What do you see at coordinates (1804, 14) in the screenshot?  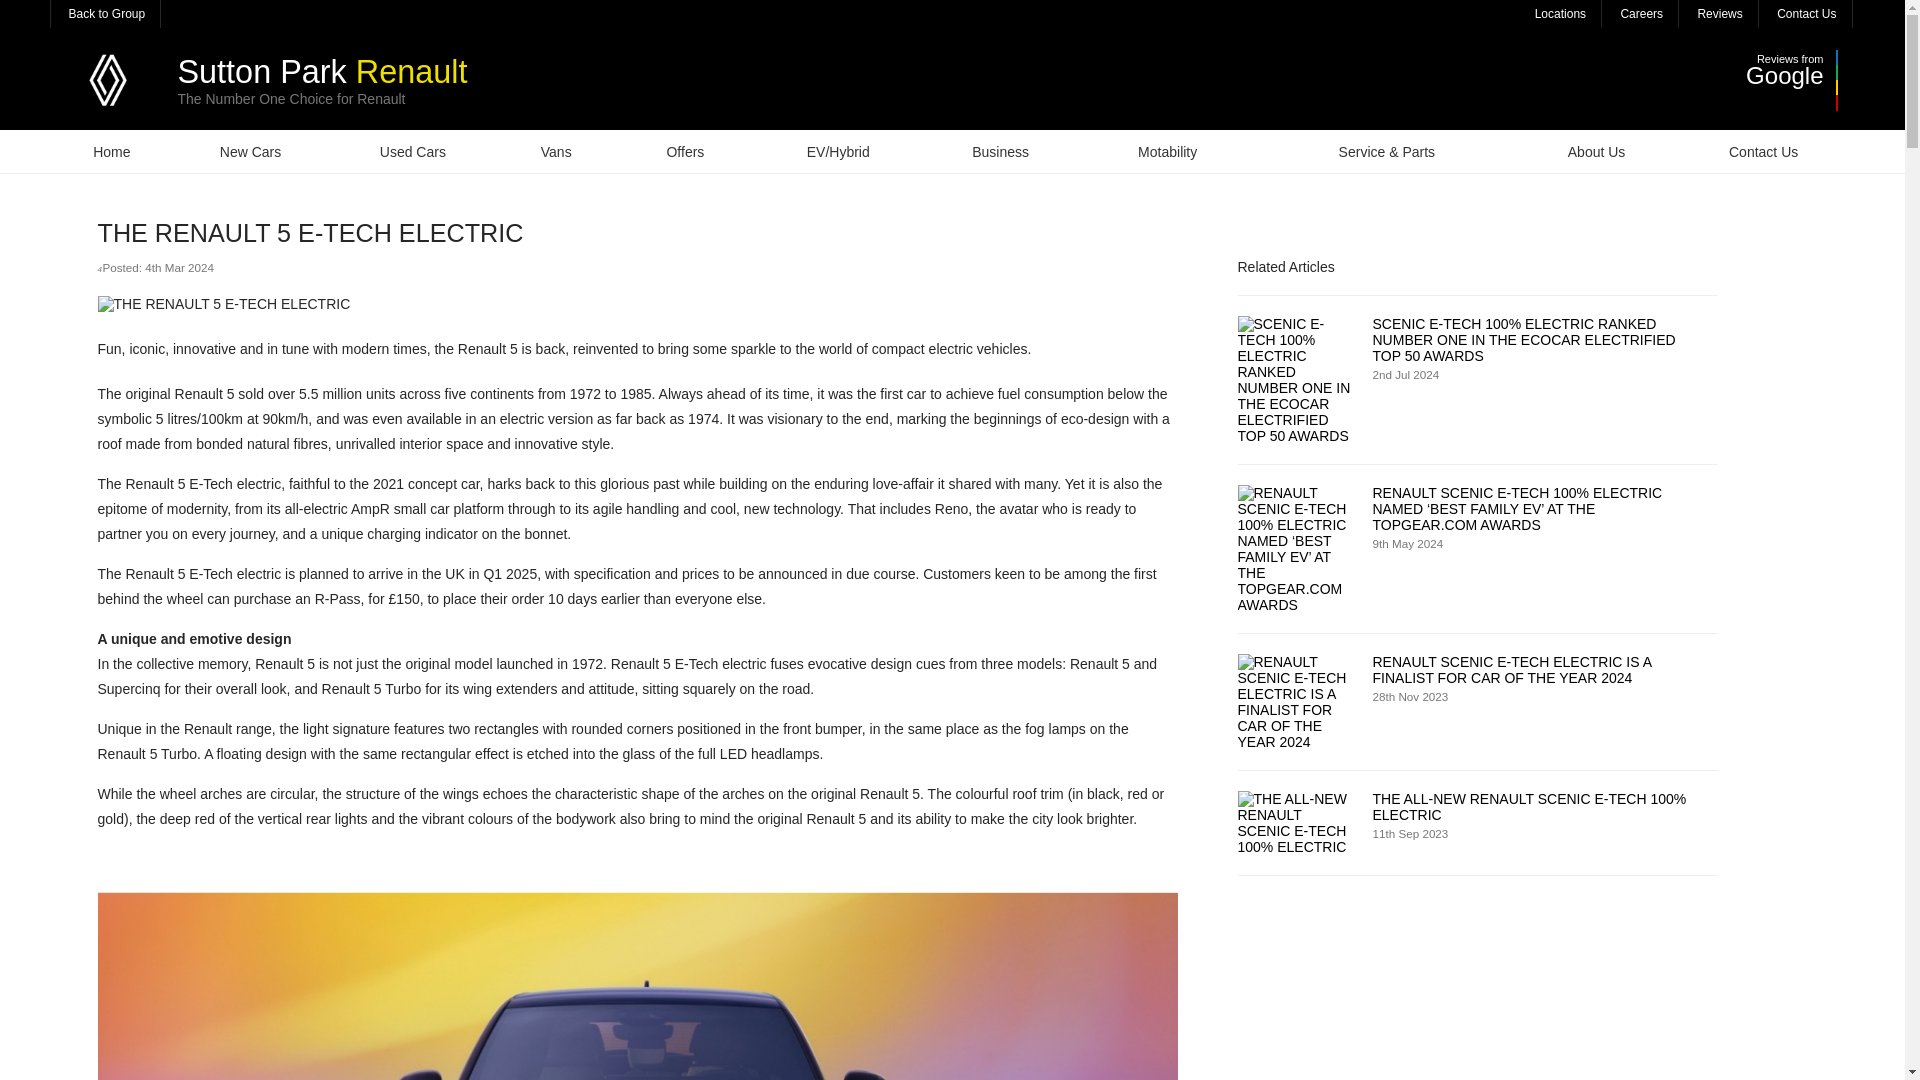 I see `Contact Us` at bounding box center [1804, 14].